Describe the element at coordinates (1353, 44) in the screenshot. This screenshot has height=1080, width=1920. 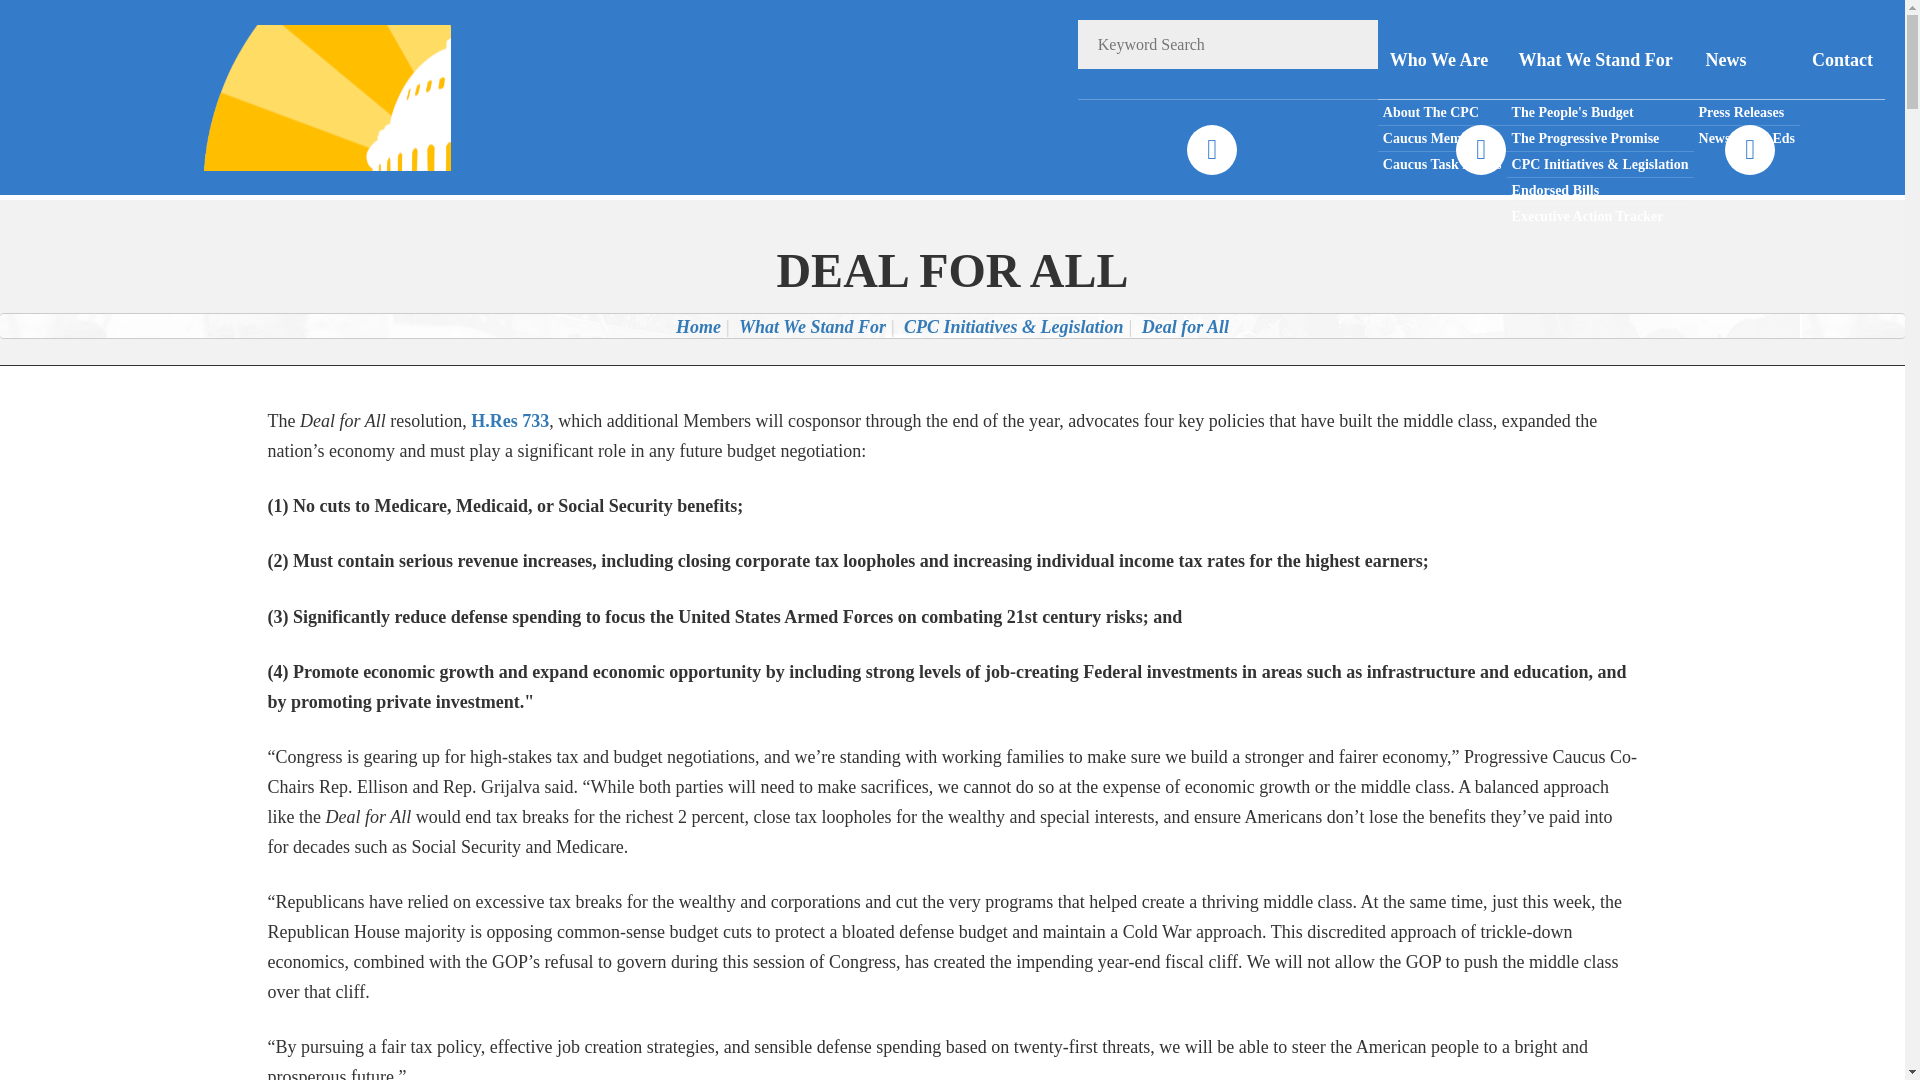
I see `Go` at that location.